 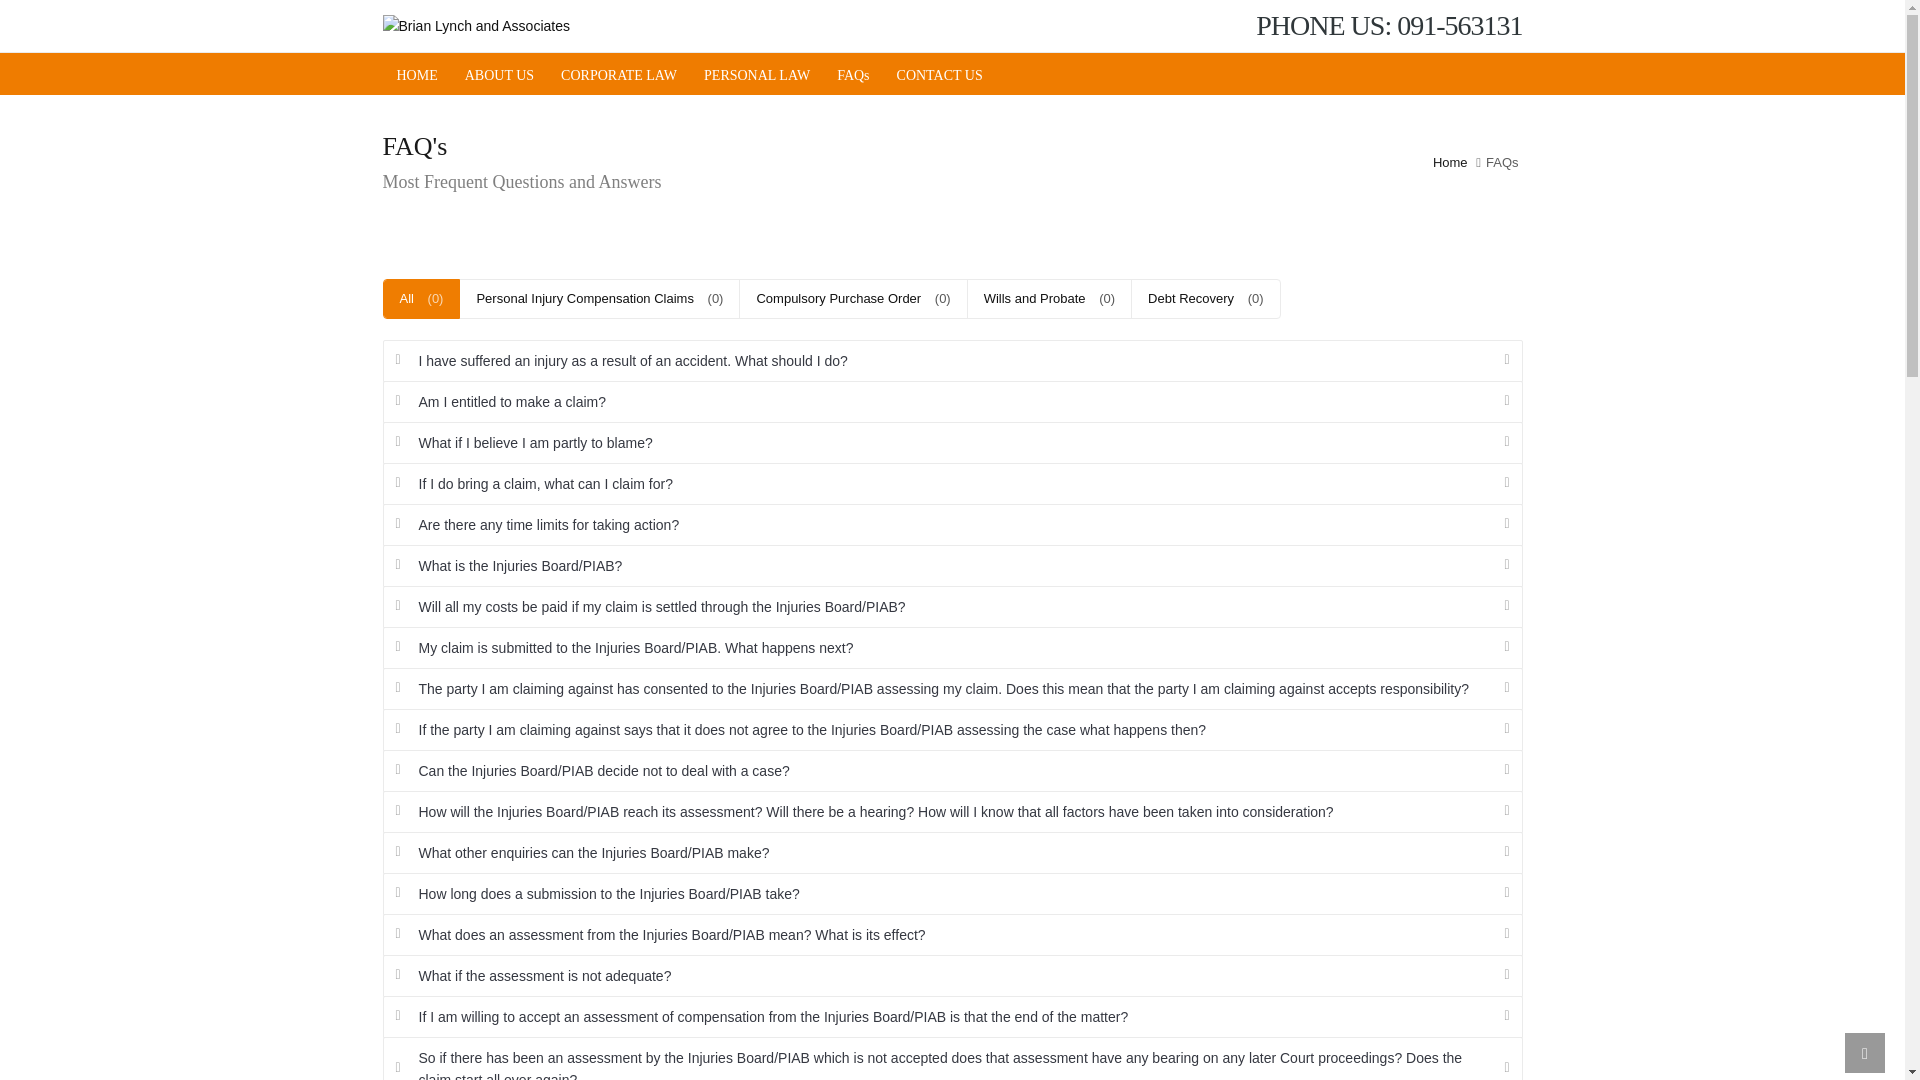 I want to click on CONTACT US, so click(x=940, y=74).